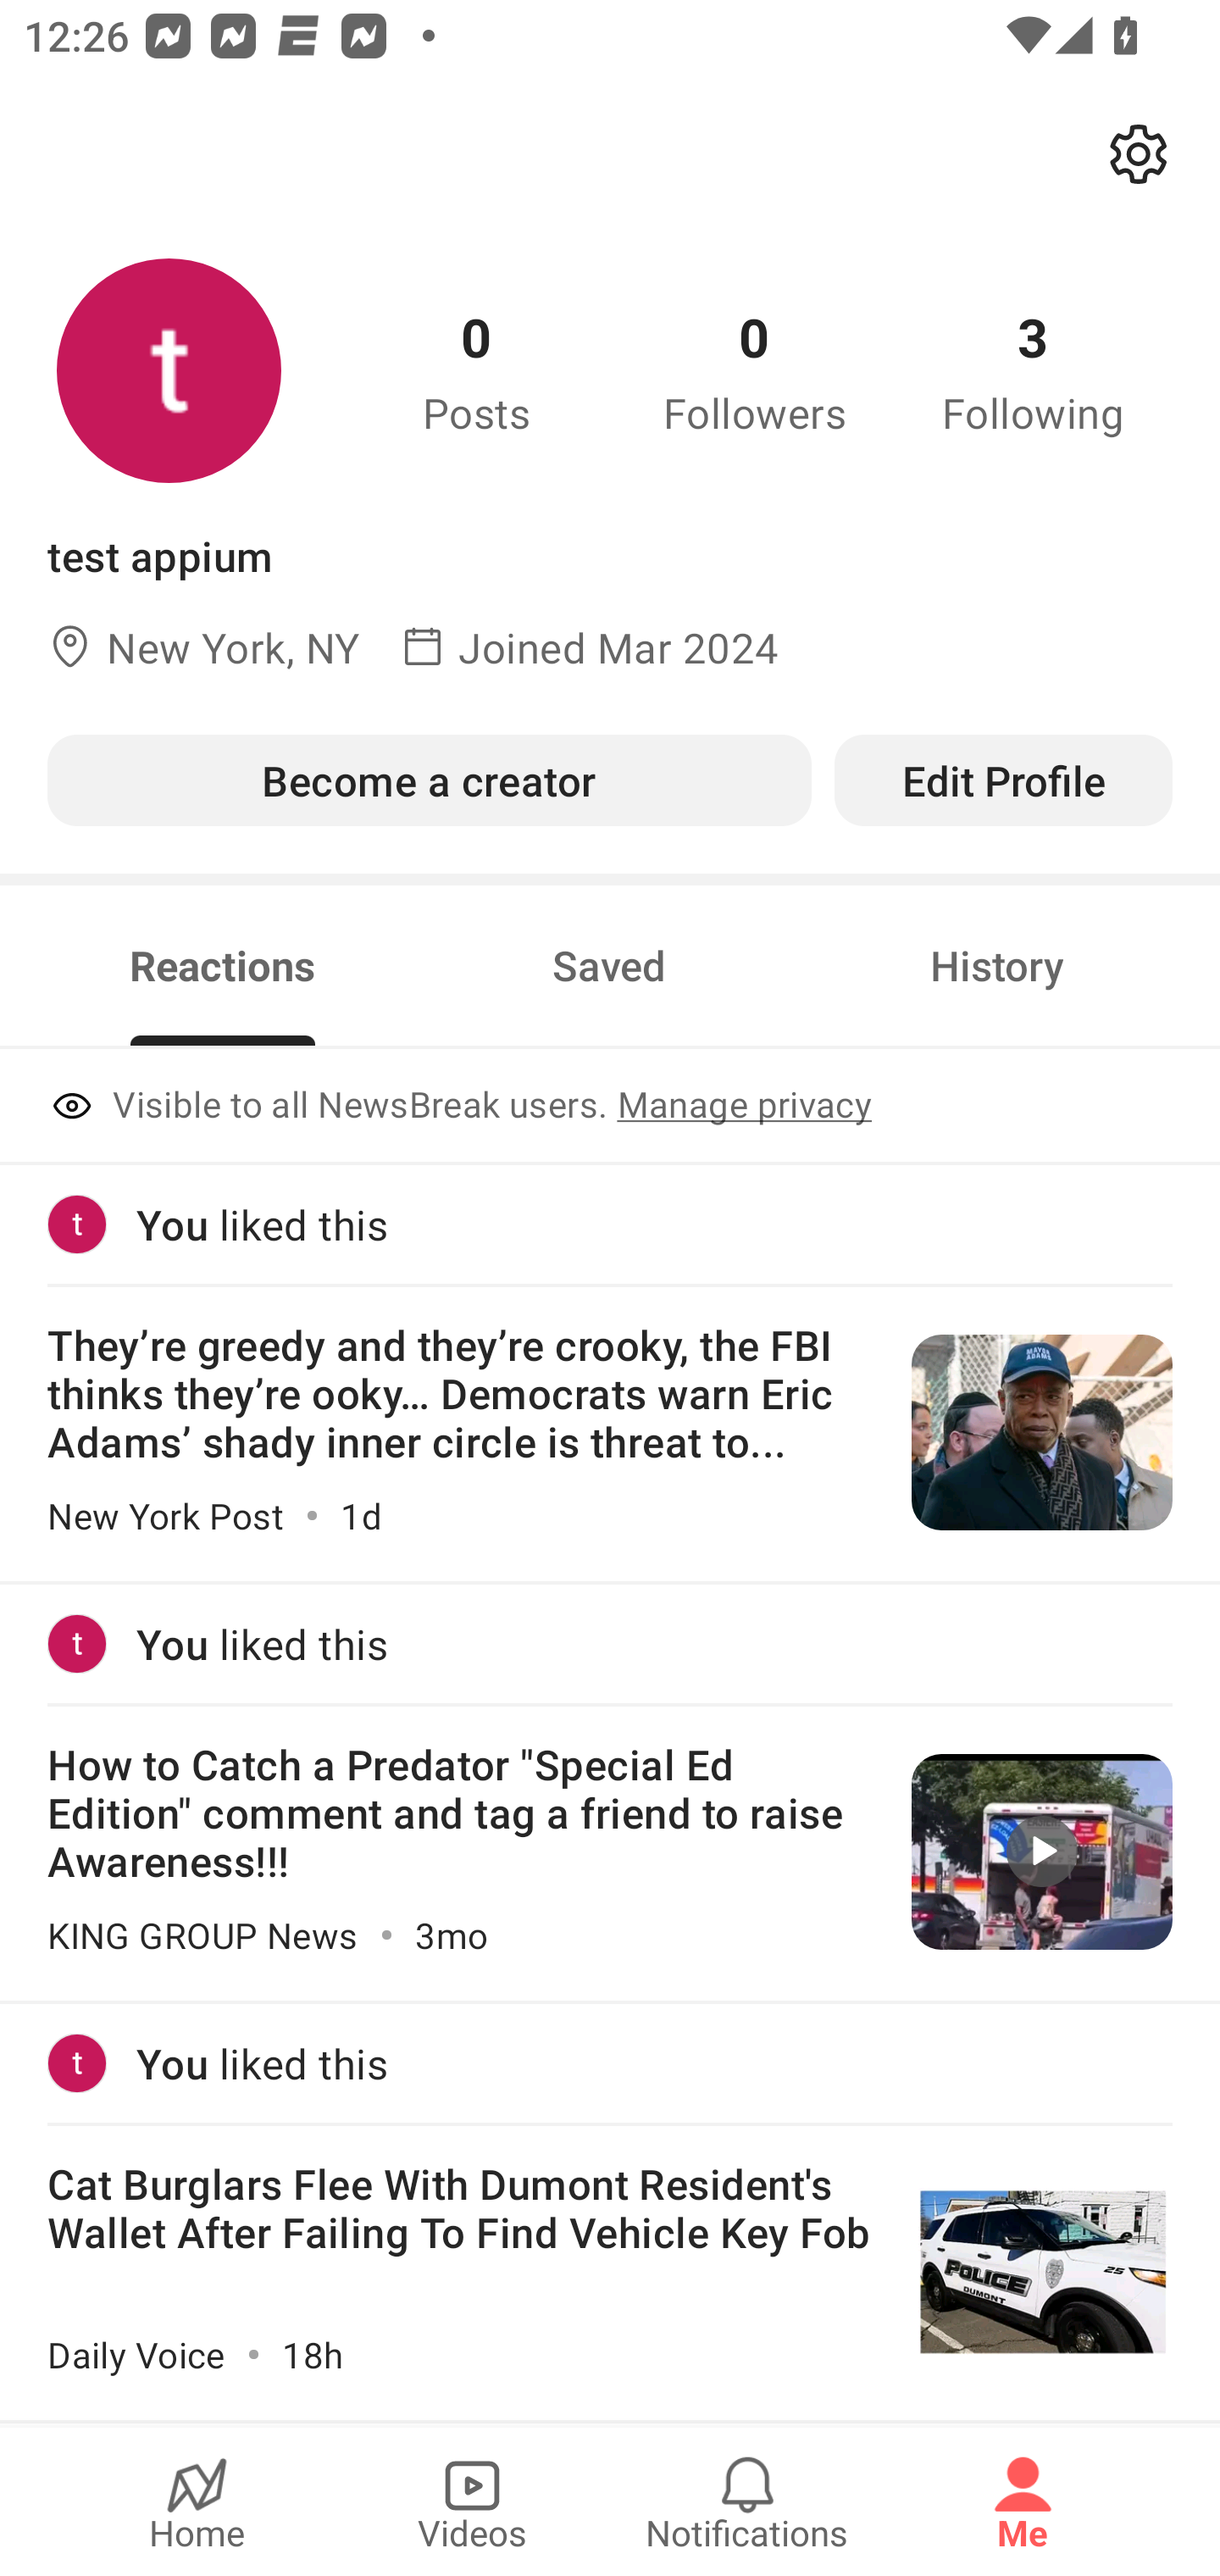  What do you see at coordinates (1033, 370) in the screenshot?
I see `3 Following` at bounding box center [1033, 370].